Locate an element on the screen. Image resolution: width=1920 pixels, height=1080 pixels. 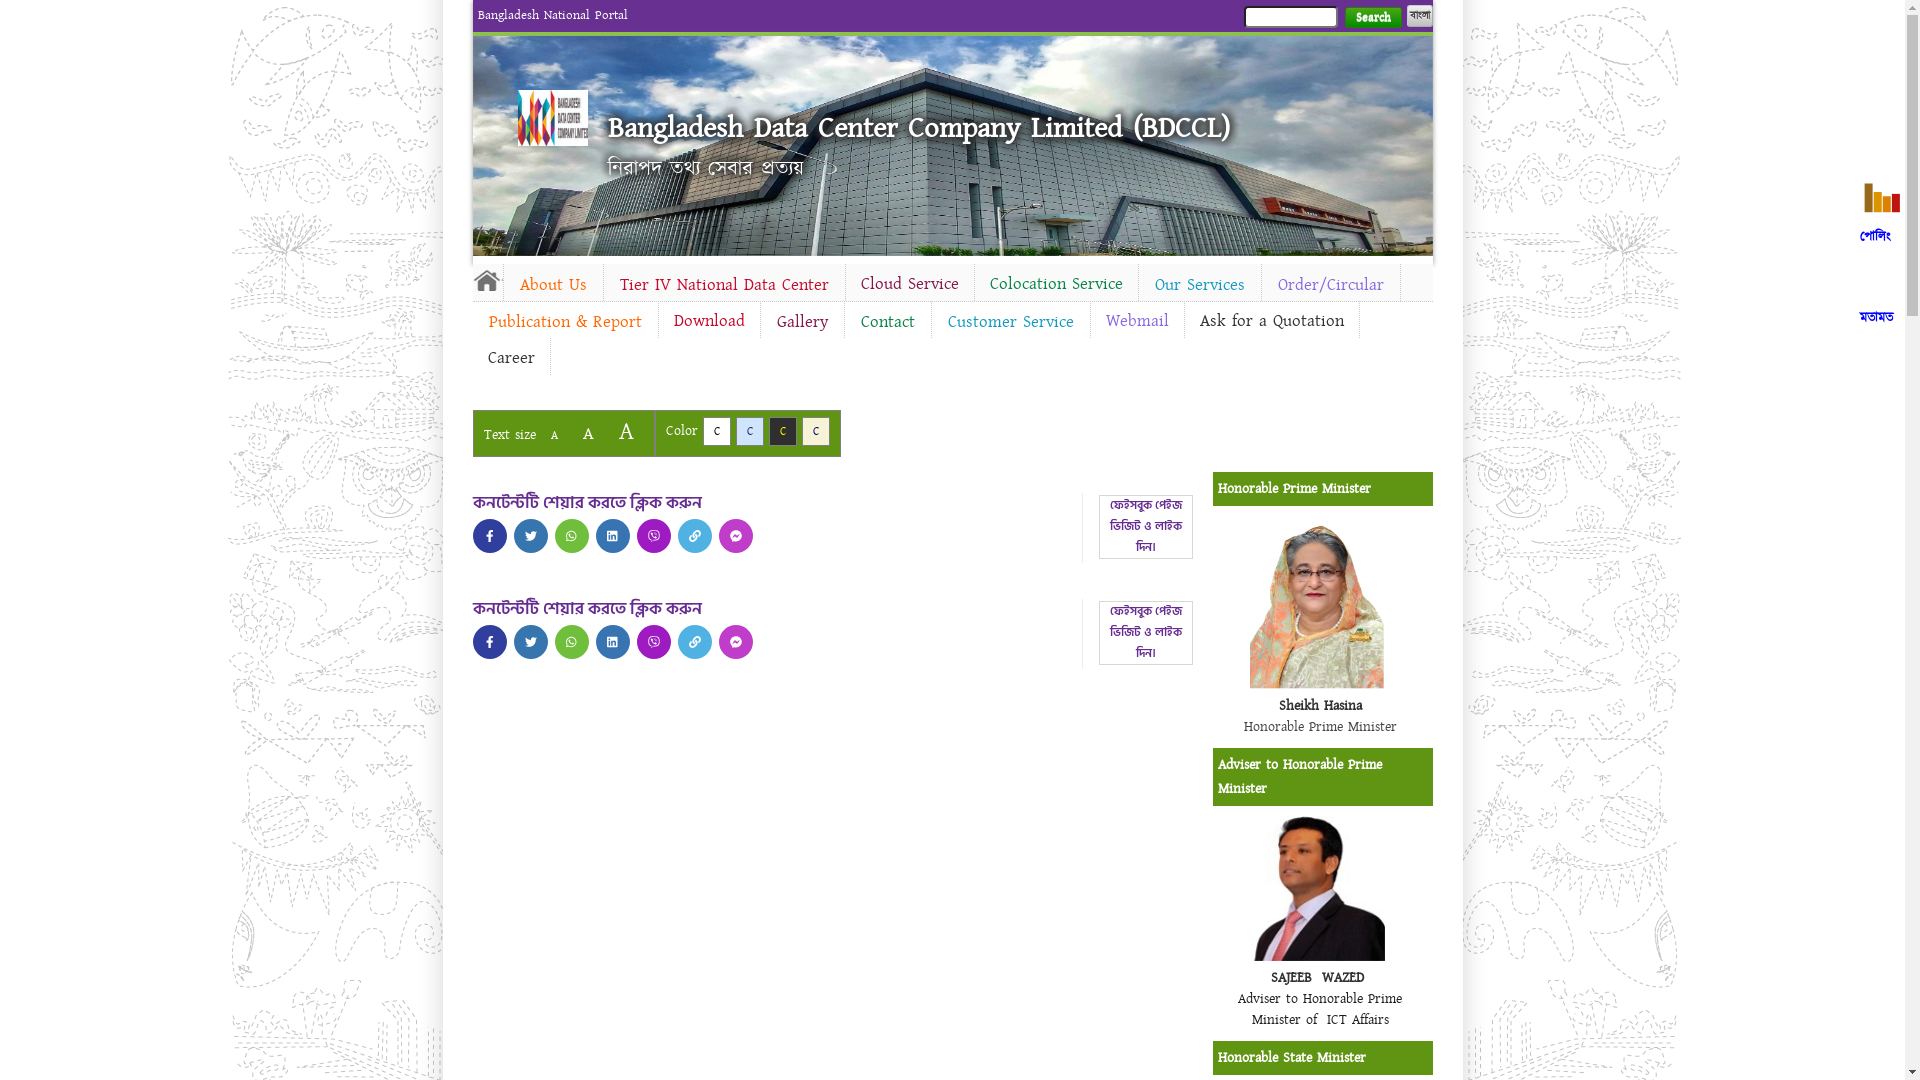
Contact is located at coordinates (887, 322).